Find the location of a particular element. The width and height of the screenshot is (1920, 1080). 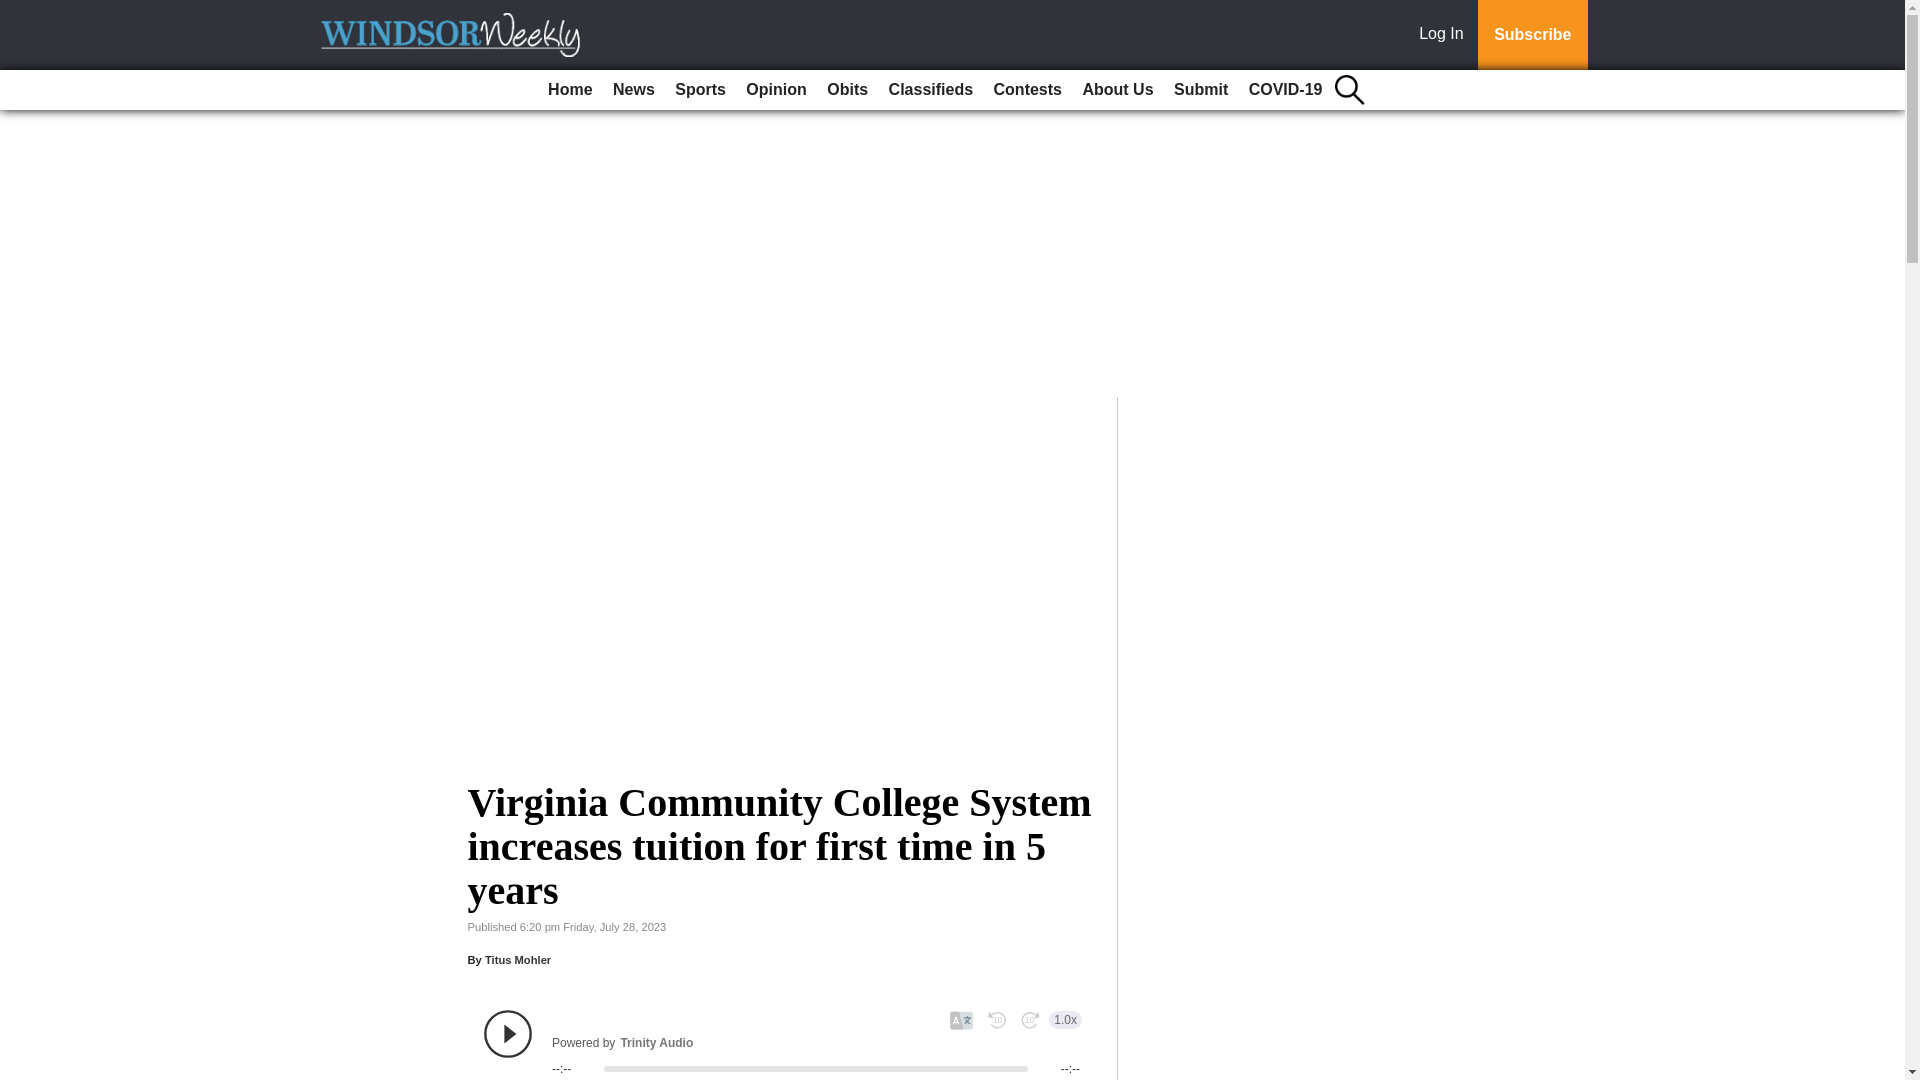

Submit is located at coordinates (1200, 90).